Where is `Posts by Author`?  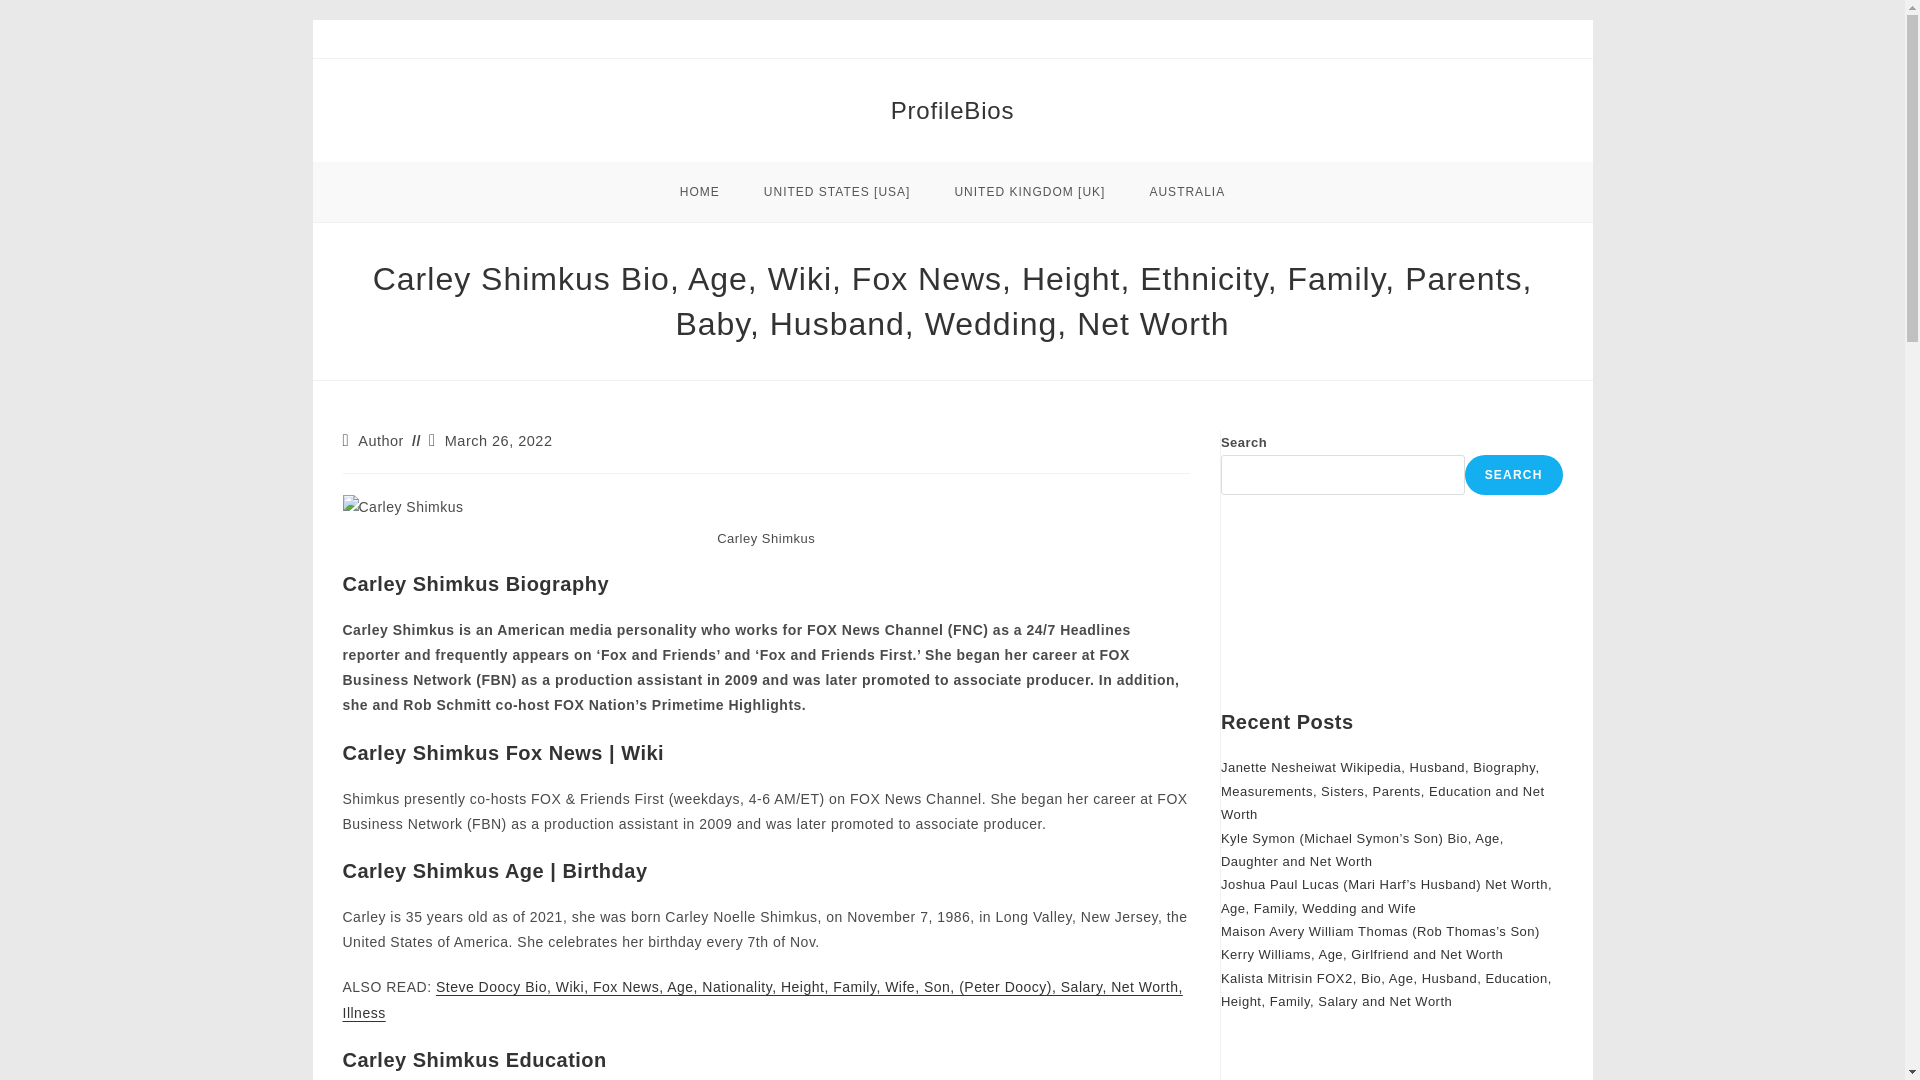
Posts by Author is located at coordinates (380, 441).